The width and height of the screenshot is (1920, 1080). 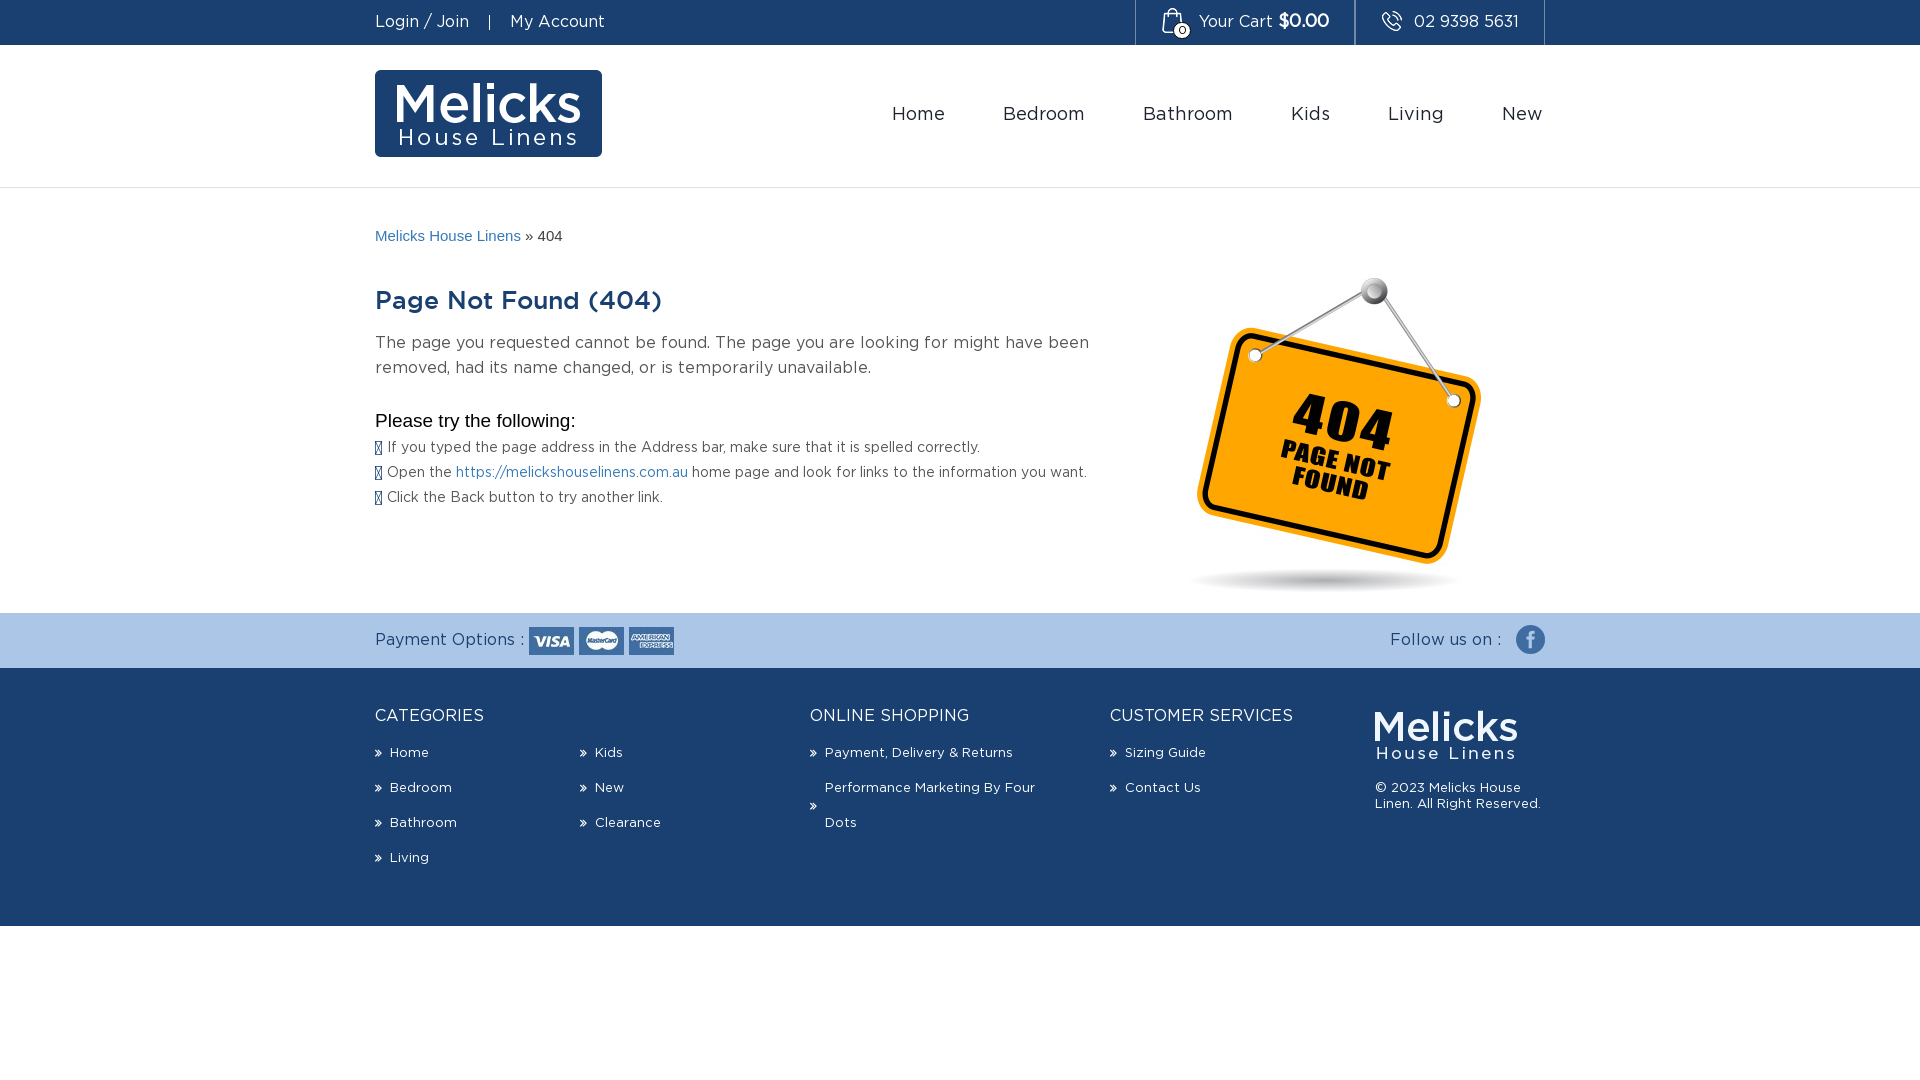 I want to click on My Account, so click(x=558, y=22).